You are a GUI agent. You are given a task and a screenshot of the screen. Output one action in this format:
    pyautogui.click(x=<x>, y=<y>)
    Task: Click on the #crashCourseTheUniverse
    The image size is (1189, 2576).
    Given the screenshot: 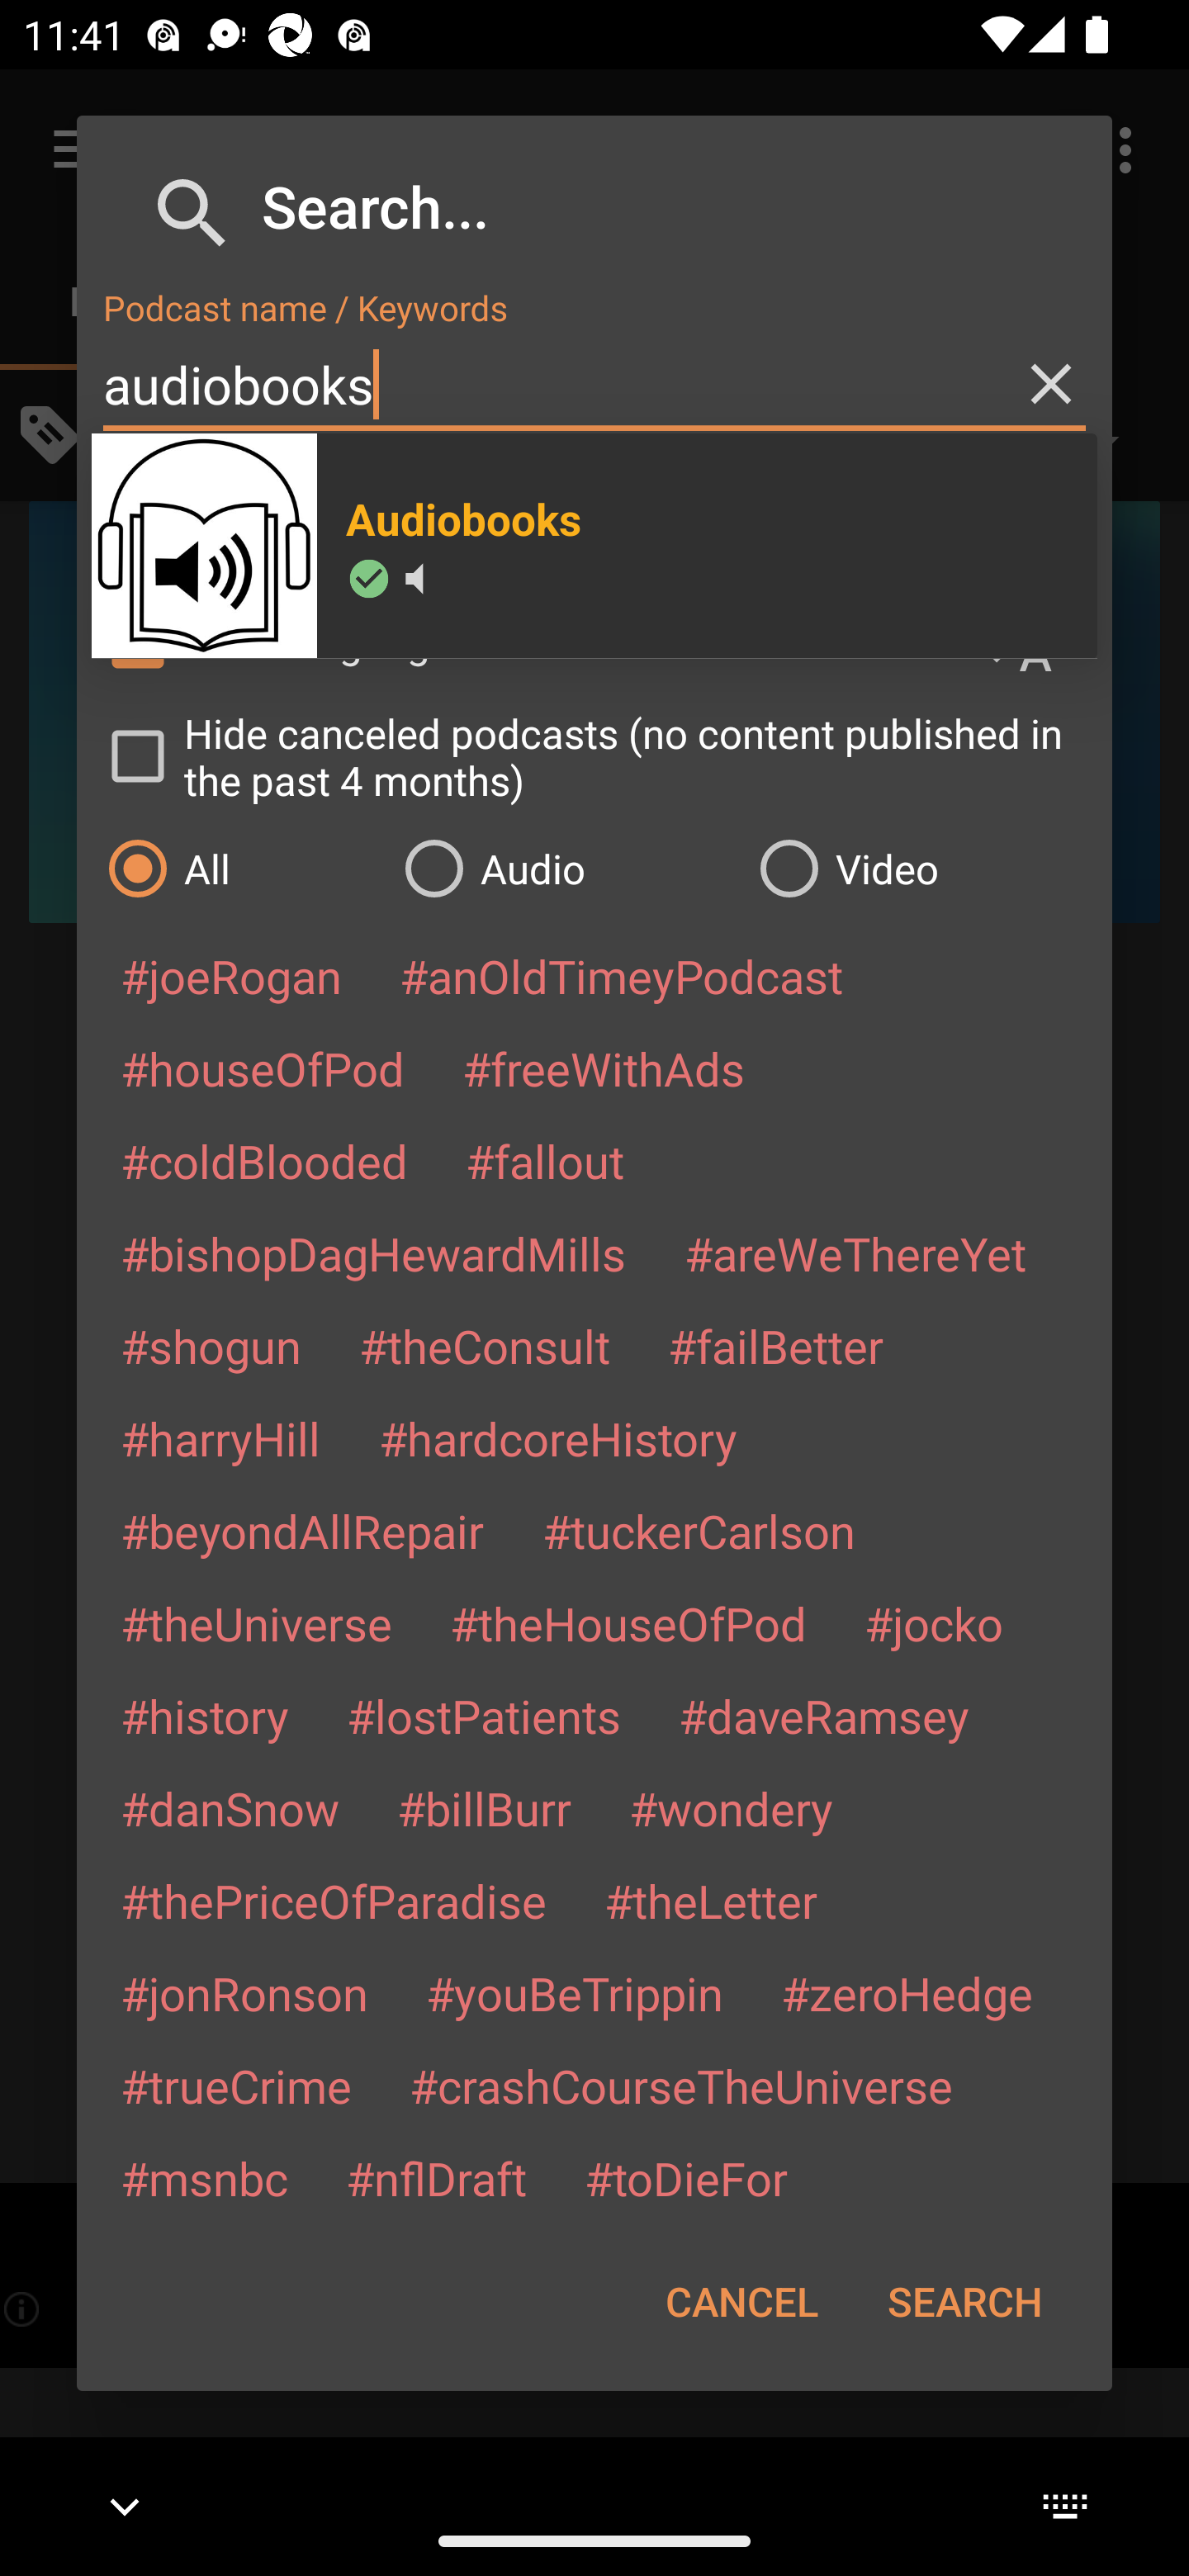 What is the action you would take?
    pyautogui.click(x=680, y=2085)
    